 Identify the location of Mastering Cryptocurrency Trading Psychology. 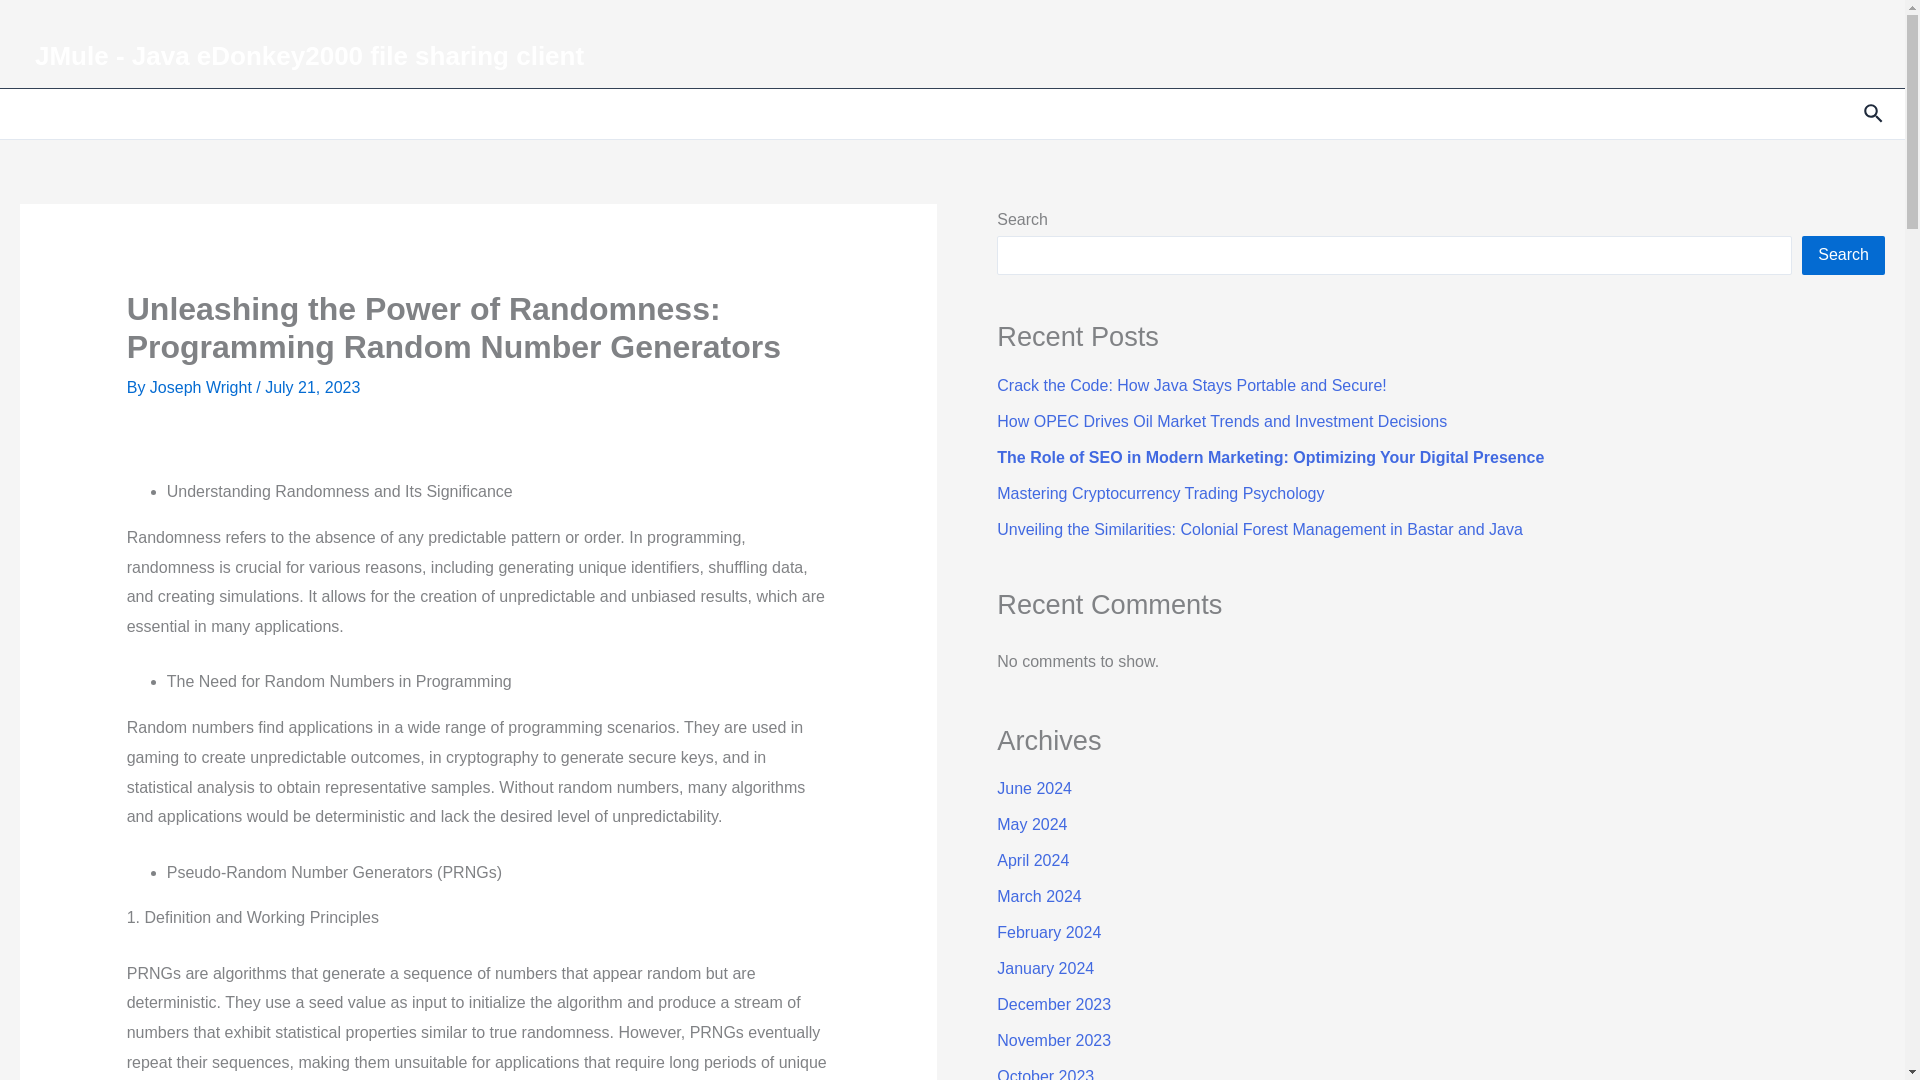
(1160, 493).